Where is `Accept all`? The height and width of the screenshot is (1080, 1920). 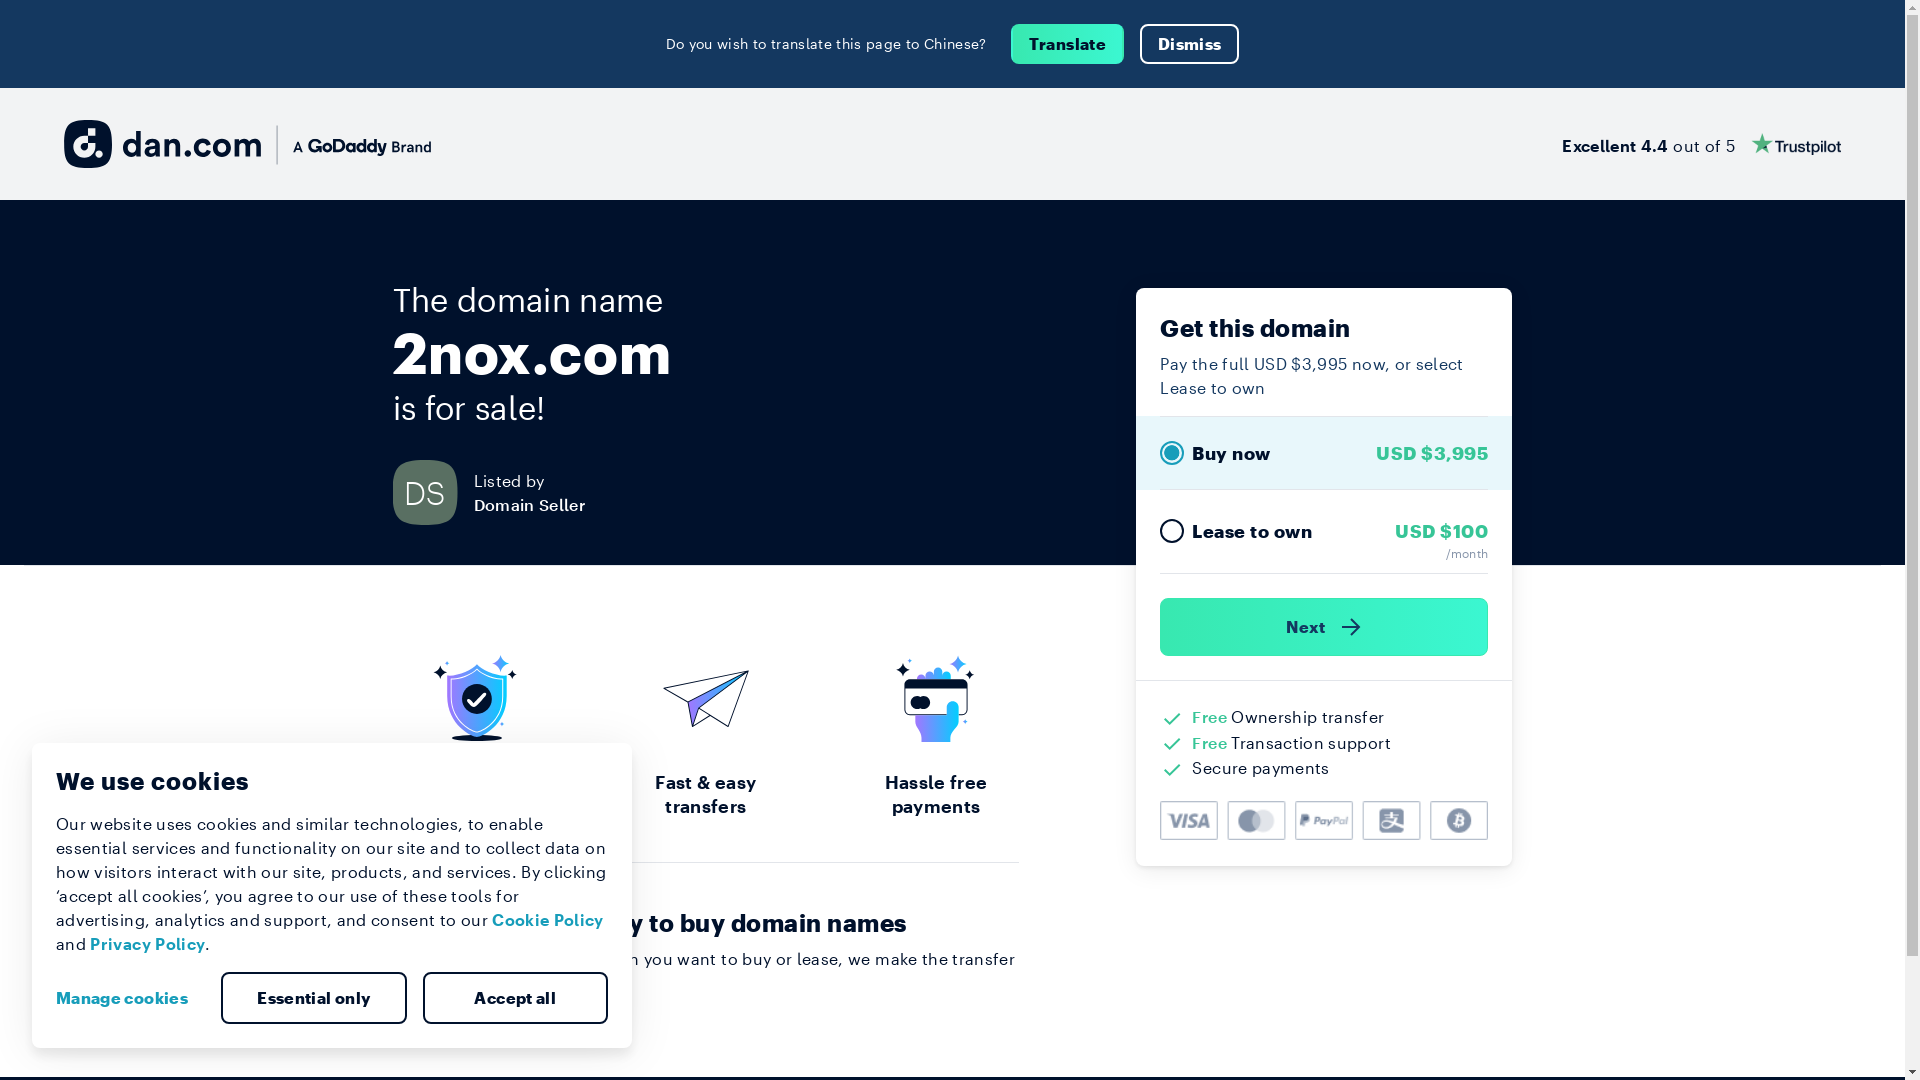 Accept all is located at coordinates (515, 998).